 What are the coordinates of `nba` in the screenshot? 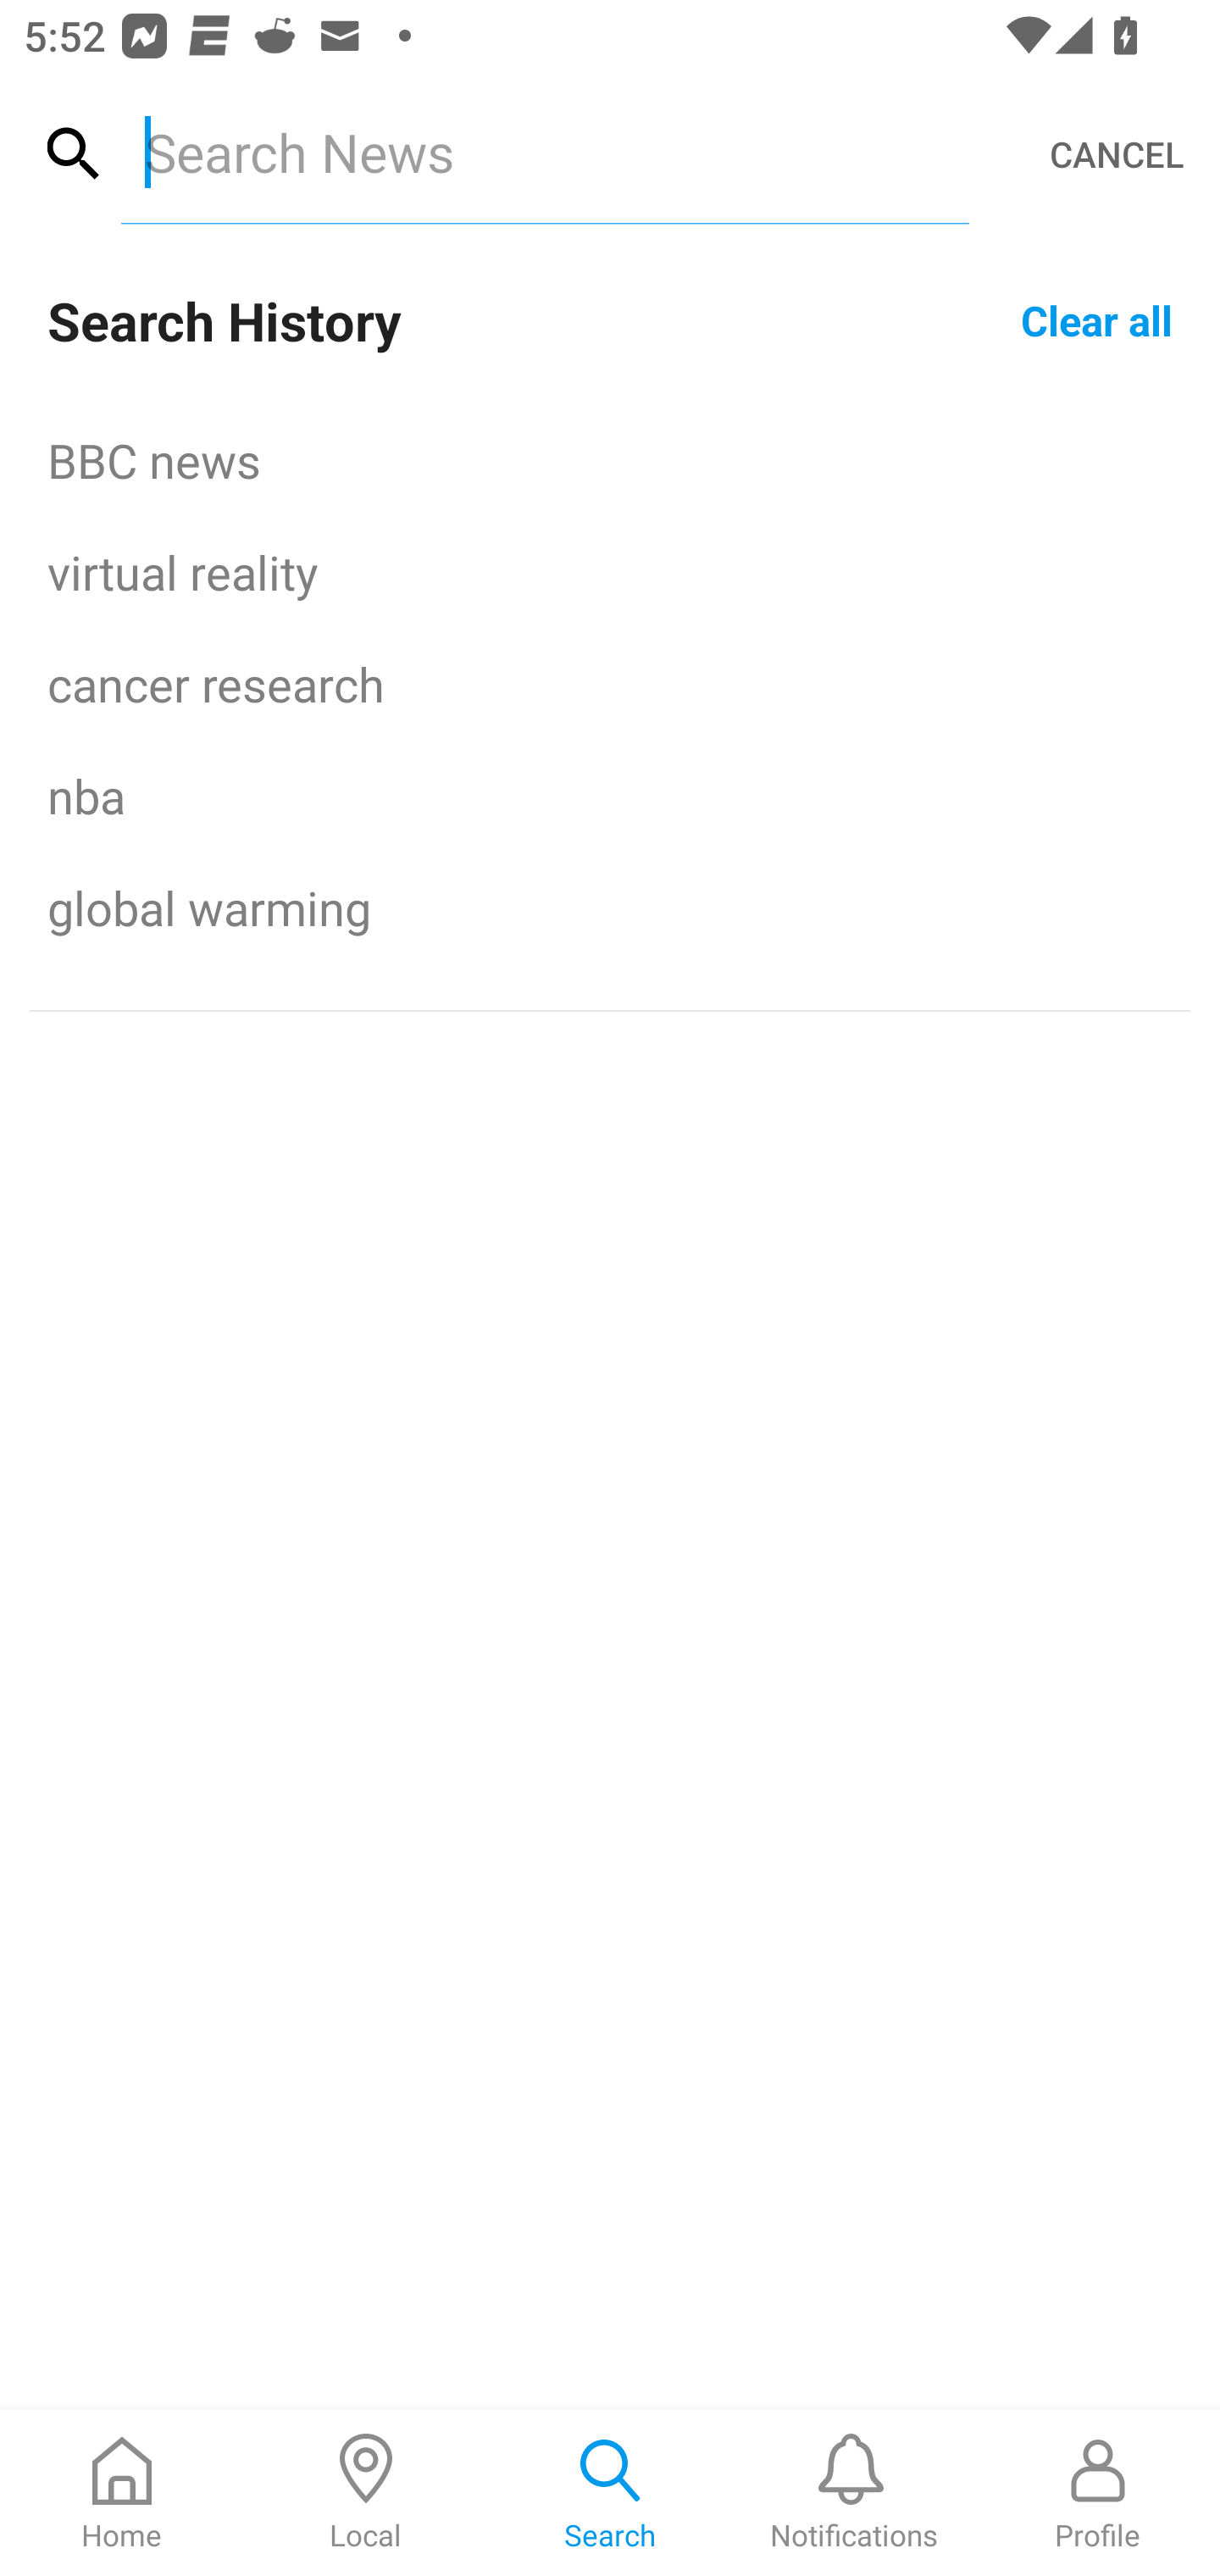 It's located at (610, 796).